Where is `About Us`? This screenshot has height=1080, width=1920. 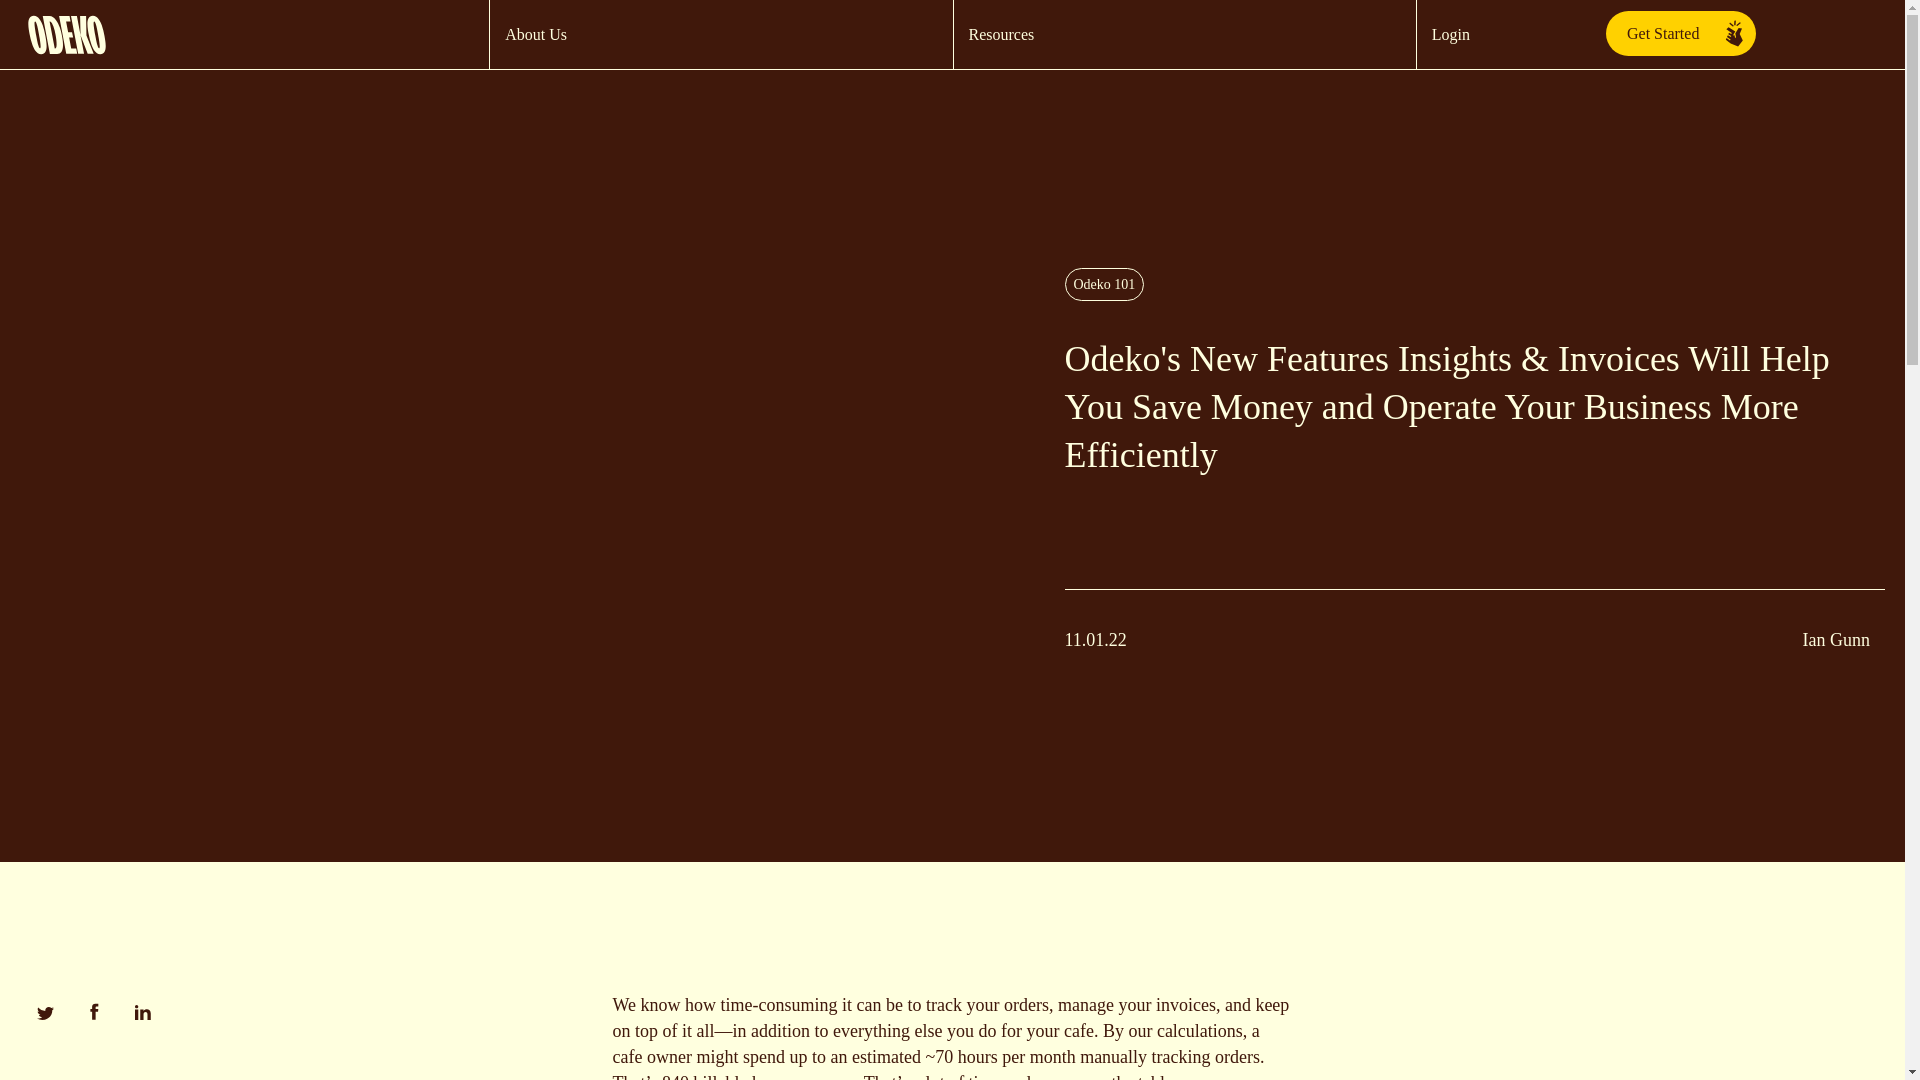 About Us is located at coordinates (535, 34).